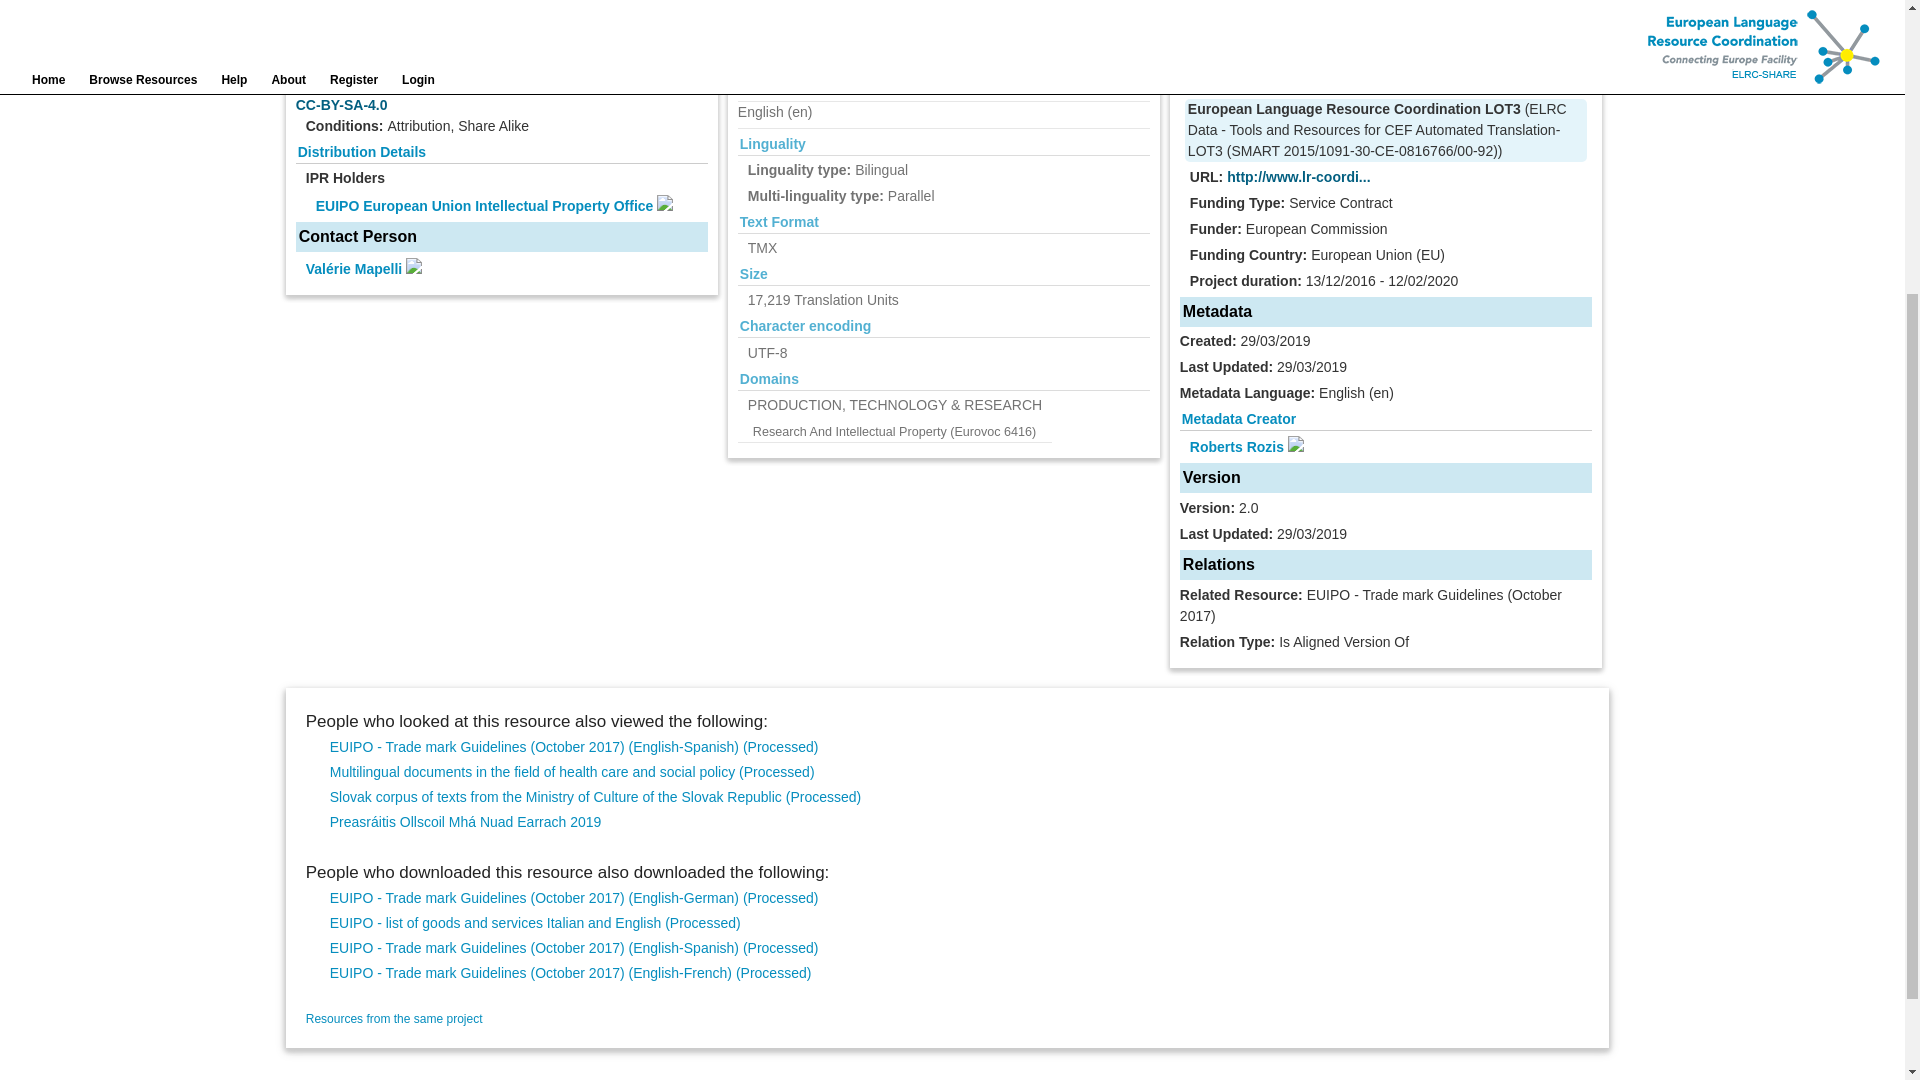 This screenshot has height=1080, width=1920. Describe the element at coordinates (341, 105) in the screenshot. I see `CC-BY-SA-4.0` at that location.